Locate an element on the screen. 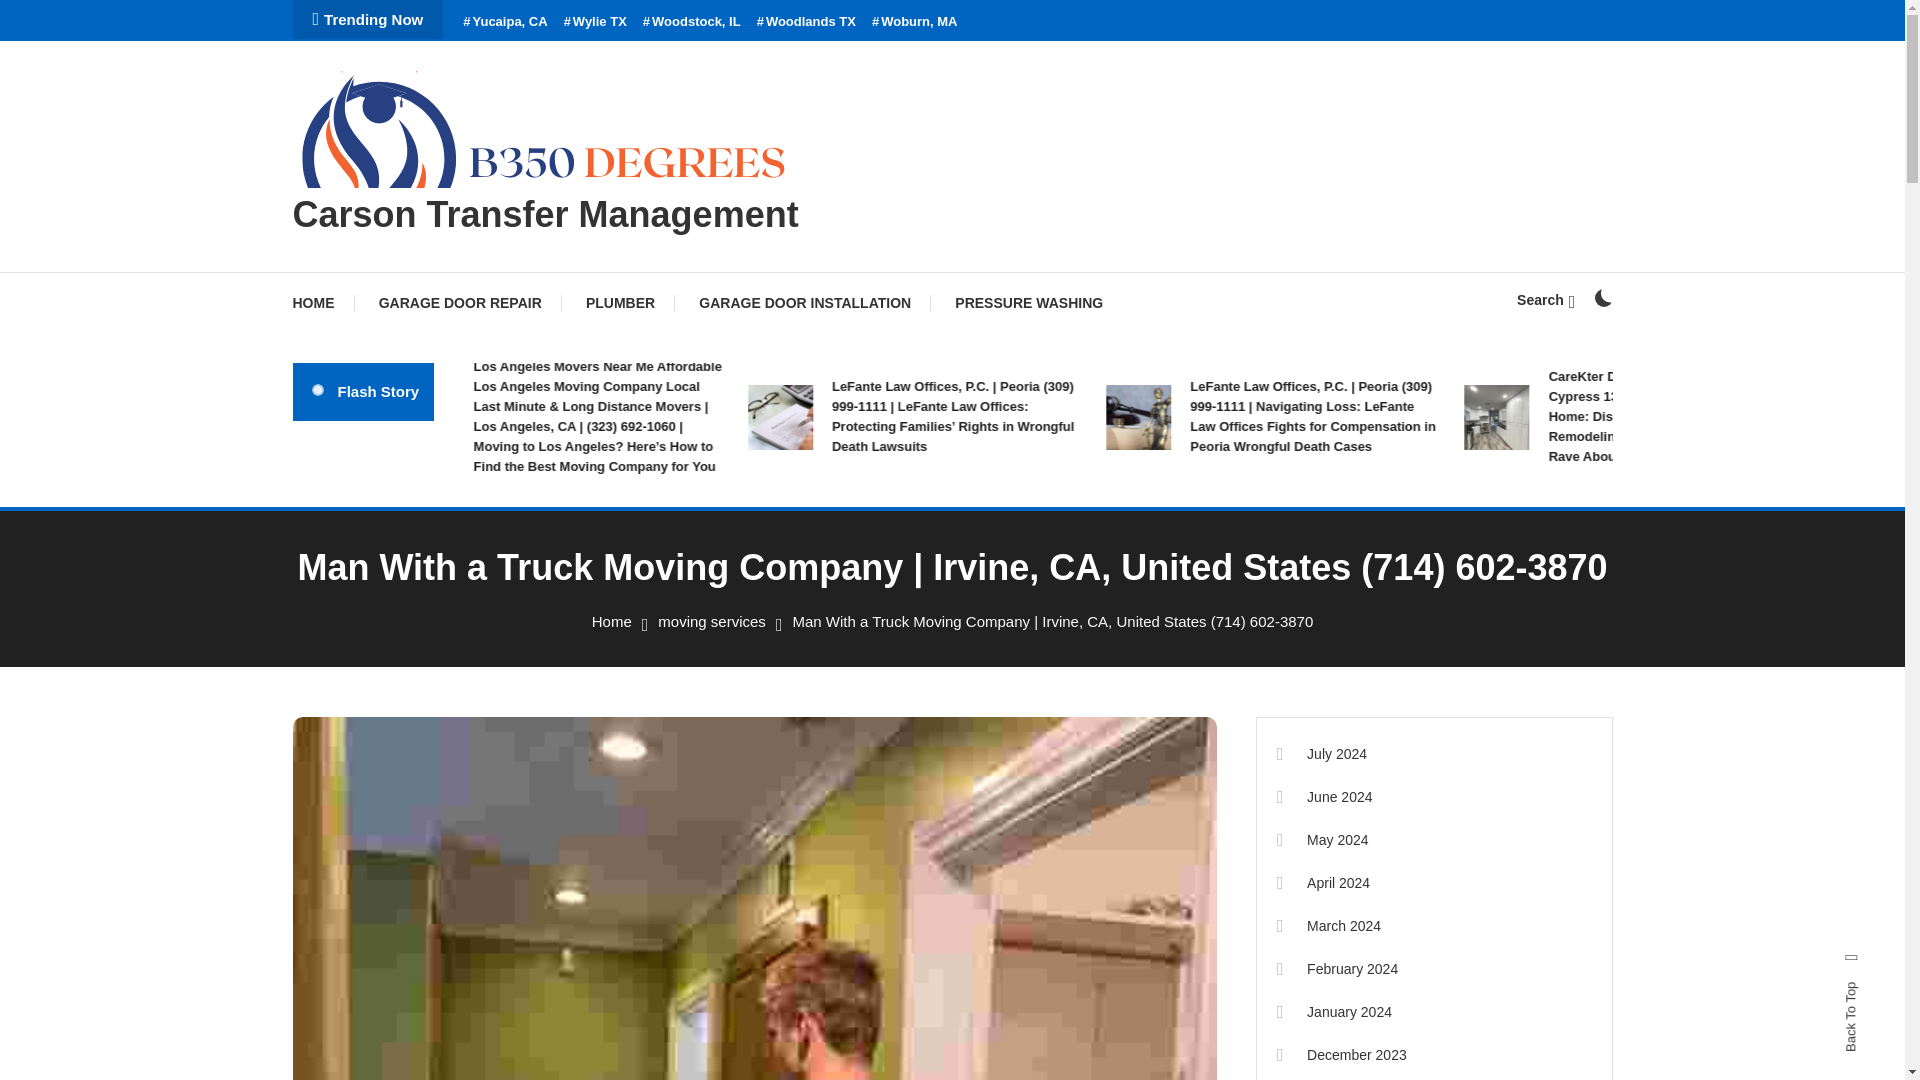 This screenshot has height=1080, width=1920. GARAGE DOOR REPAIR is located at coordinates (460, 302).